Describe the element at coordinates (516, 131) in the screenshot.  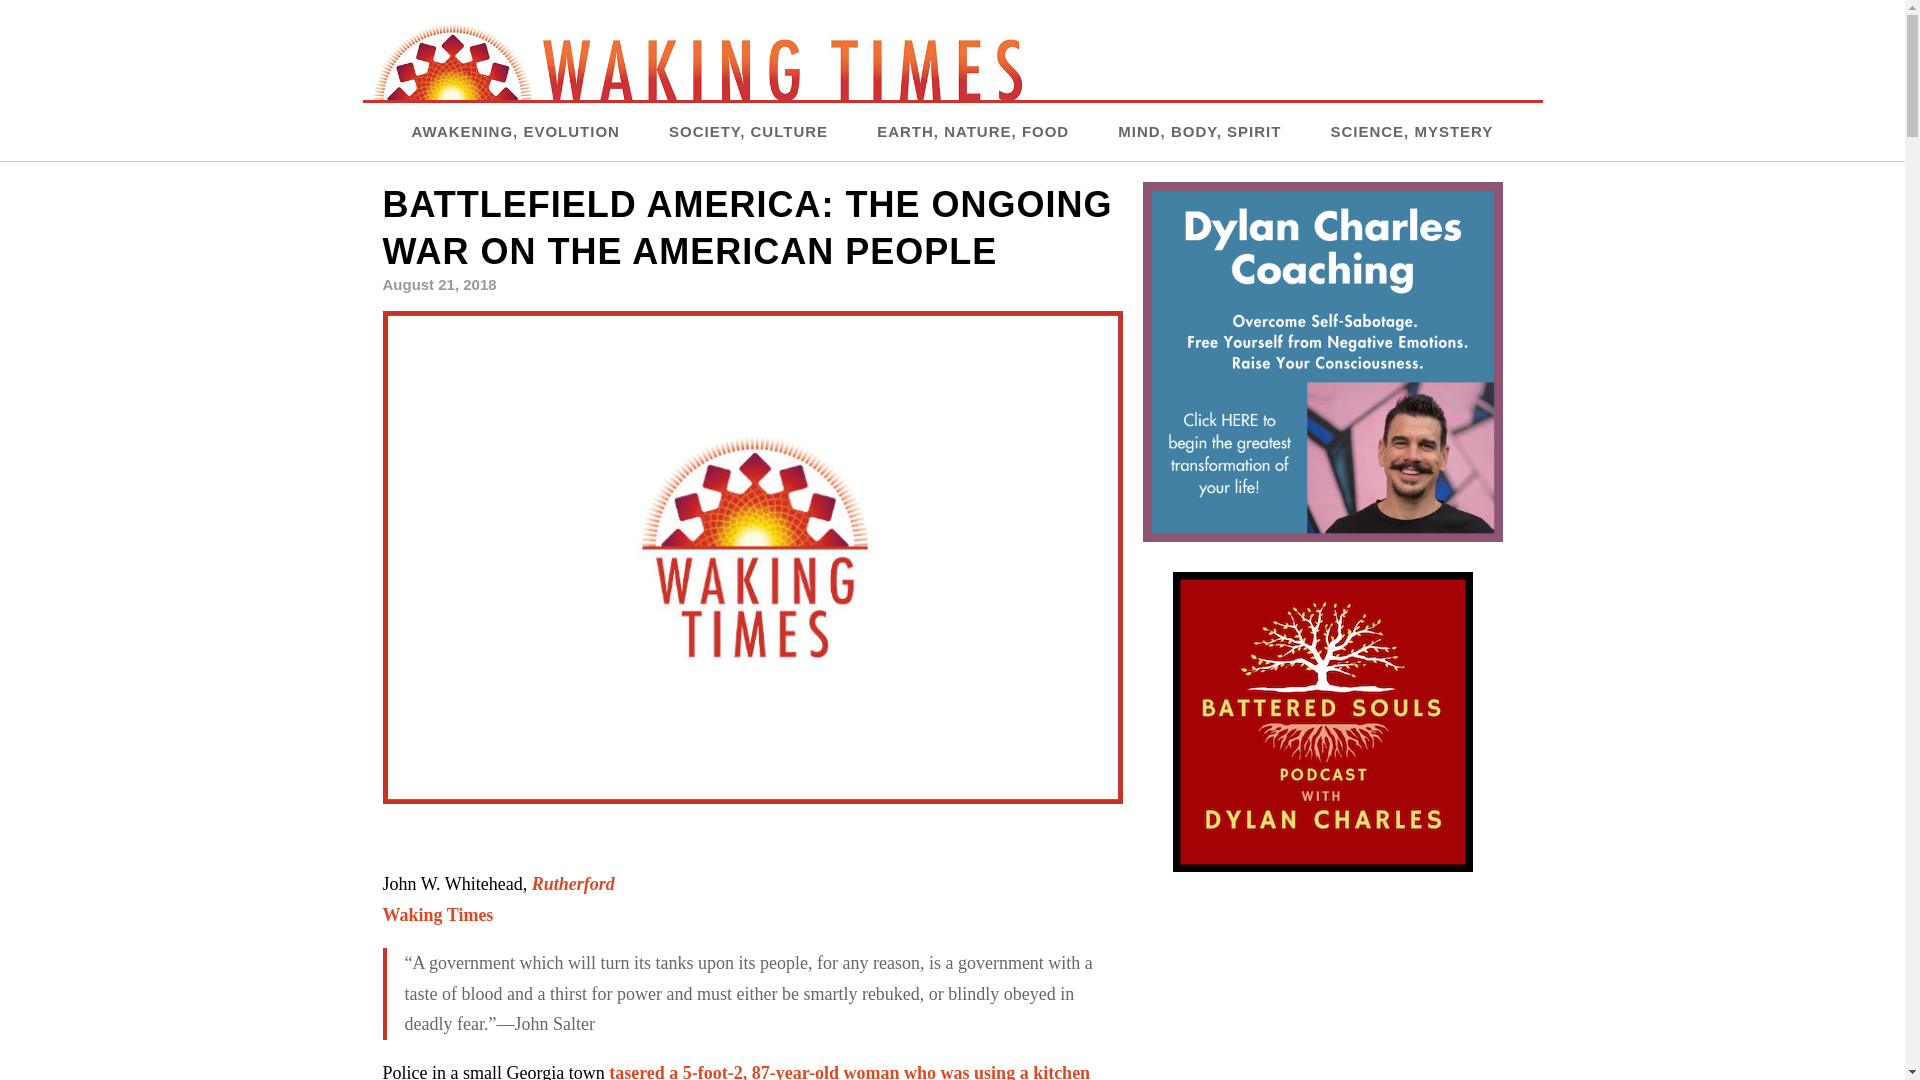
I see `AWAKENING, EVOLUTION` at that location.